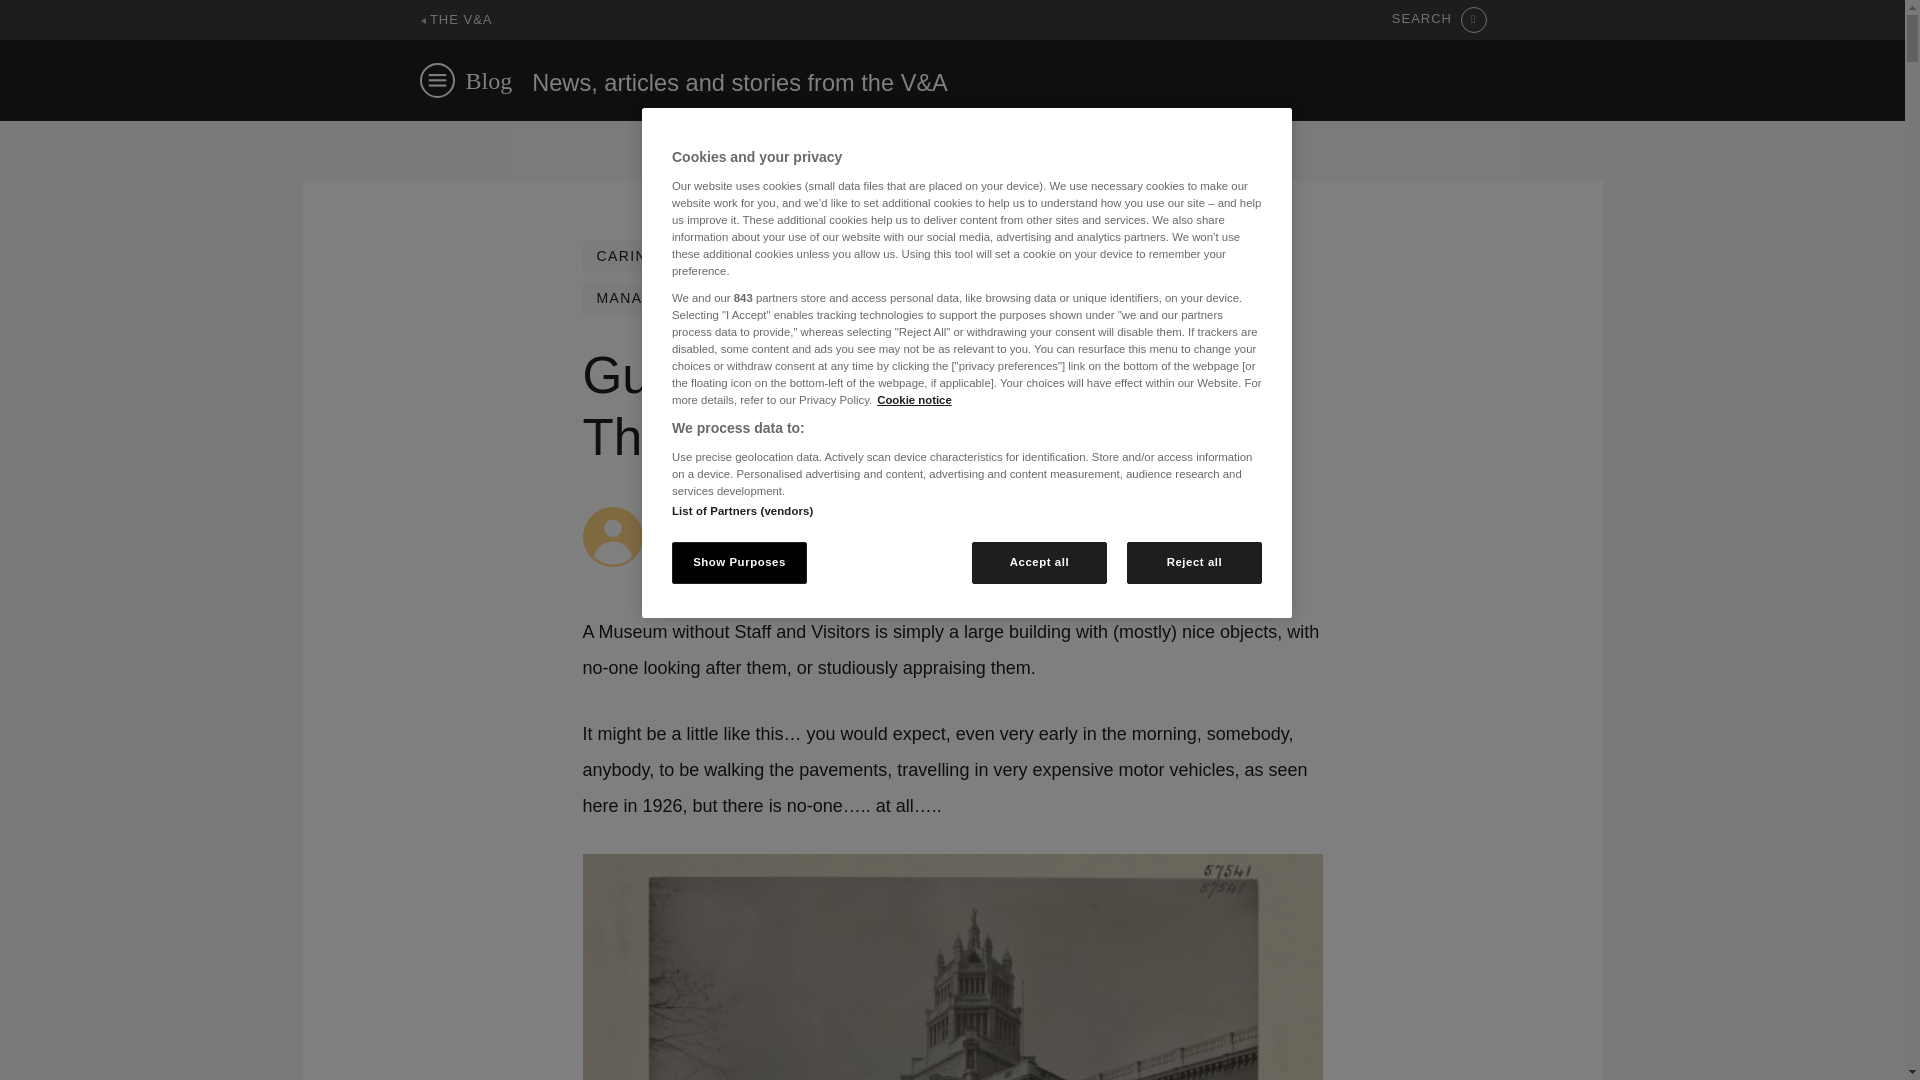 The height and width of the screenshot is (1080, 1920). Describe the element at coordinates (720, 516) in the screenshot. I see `Steve Woodhouse` at that location.